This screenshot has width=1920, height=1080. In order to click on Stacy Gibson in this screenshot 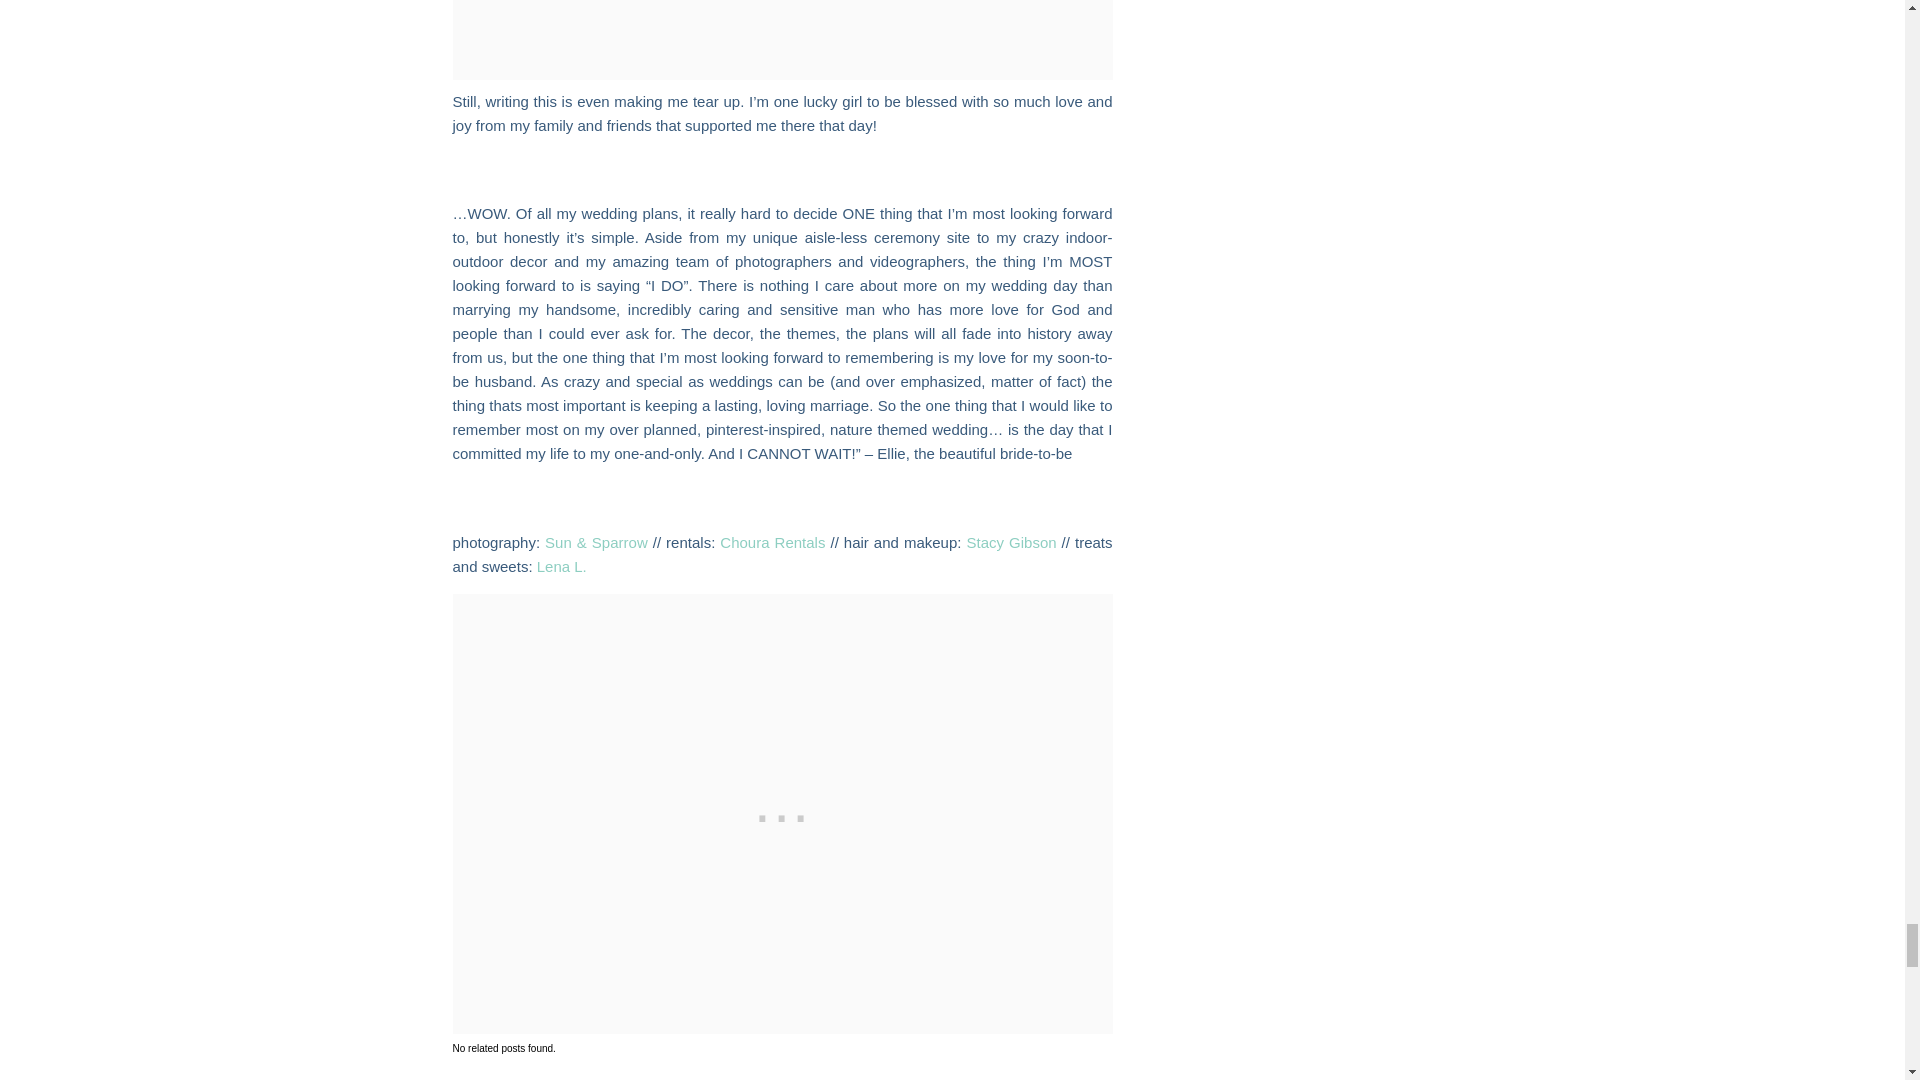, I will do `click(1010, 542)`.